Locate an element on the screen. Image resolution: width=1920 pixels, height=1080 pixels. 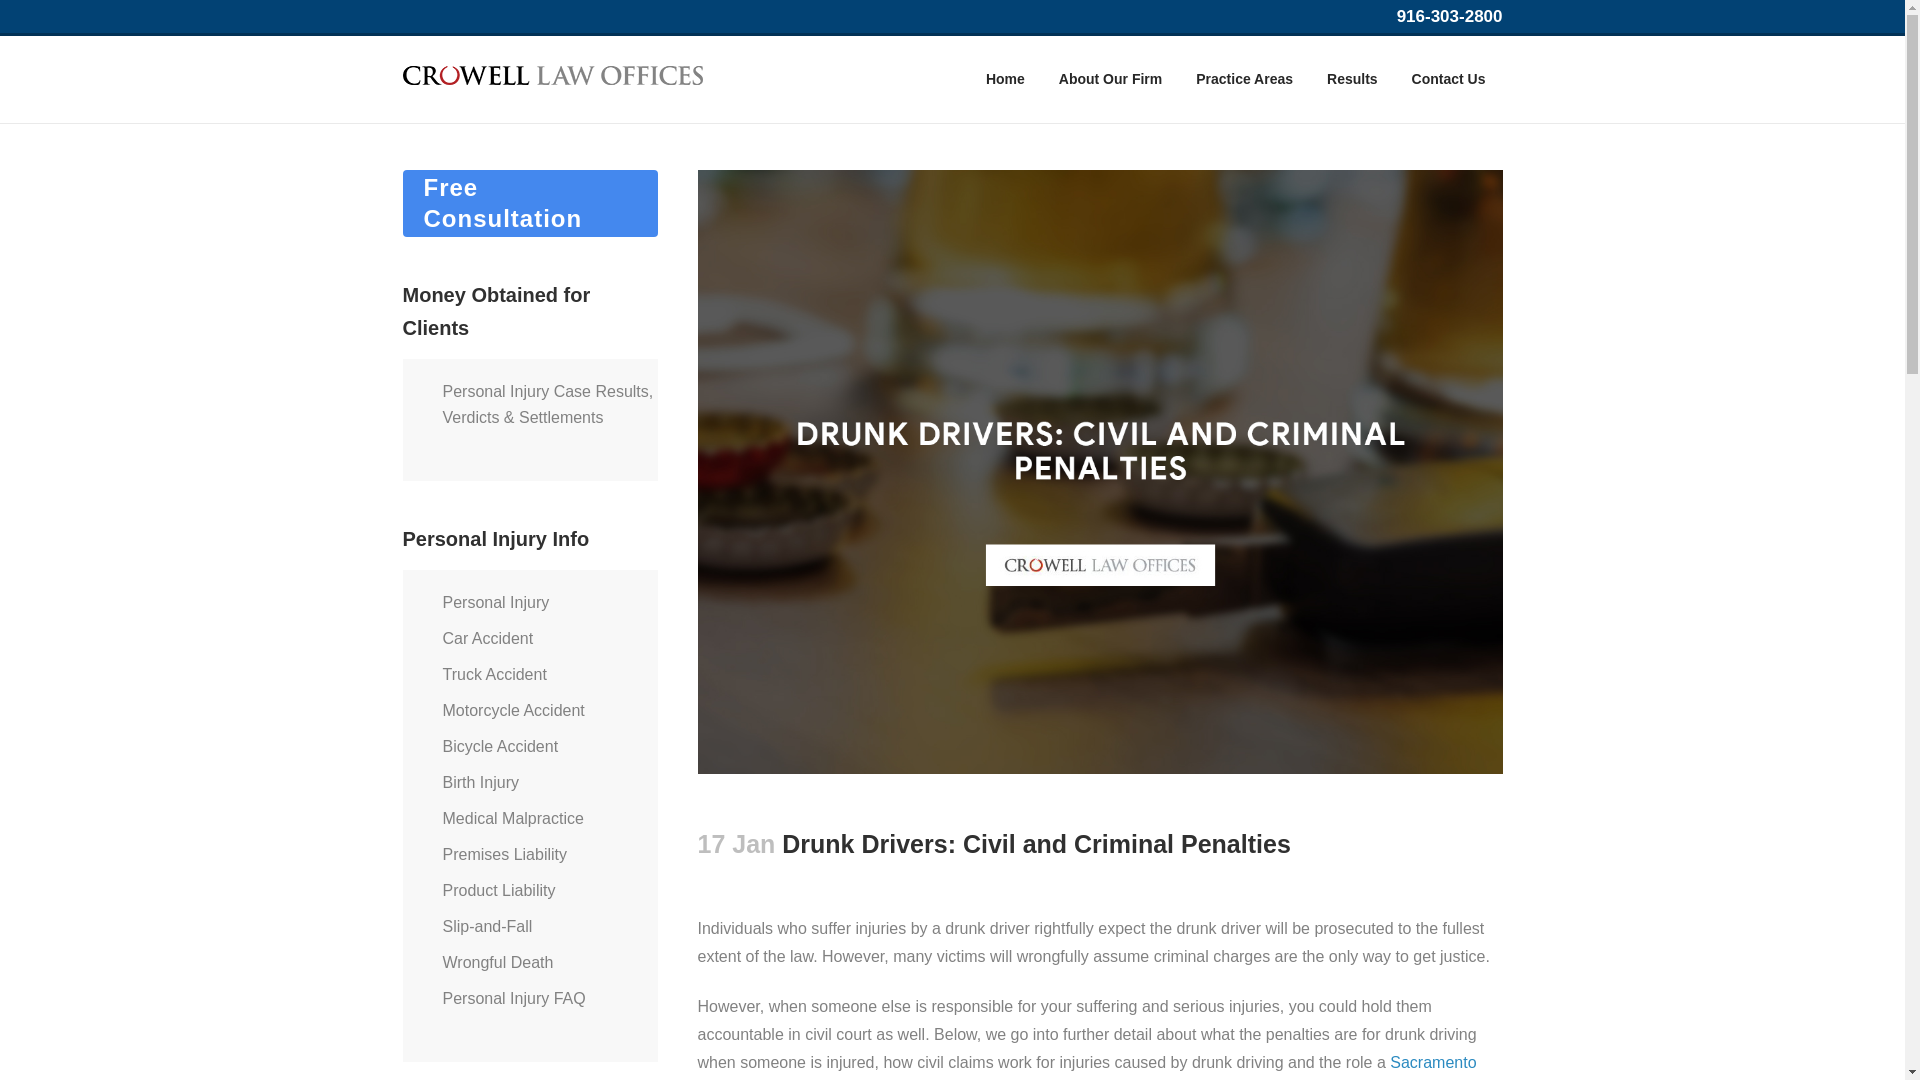
About Our Firm is located at coordinates (1110, 79).